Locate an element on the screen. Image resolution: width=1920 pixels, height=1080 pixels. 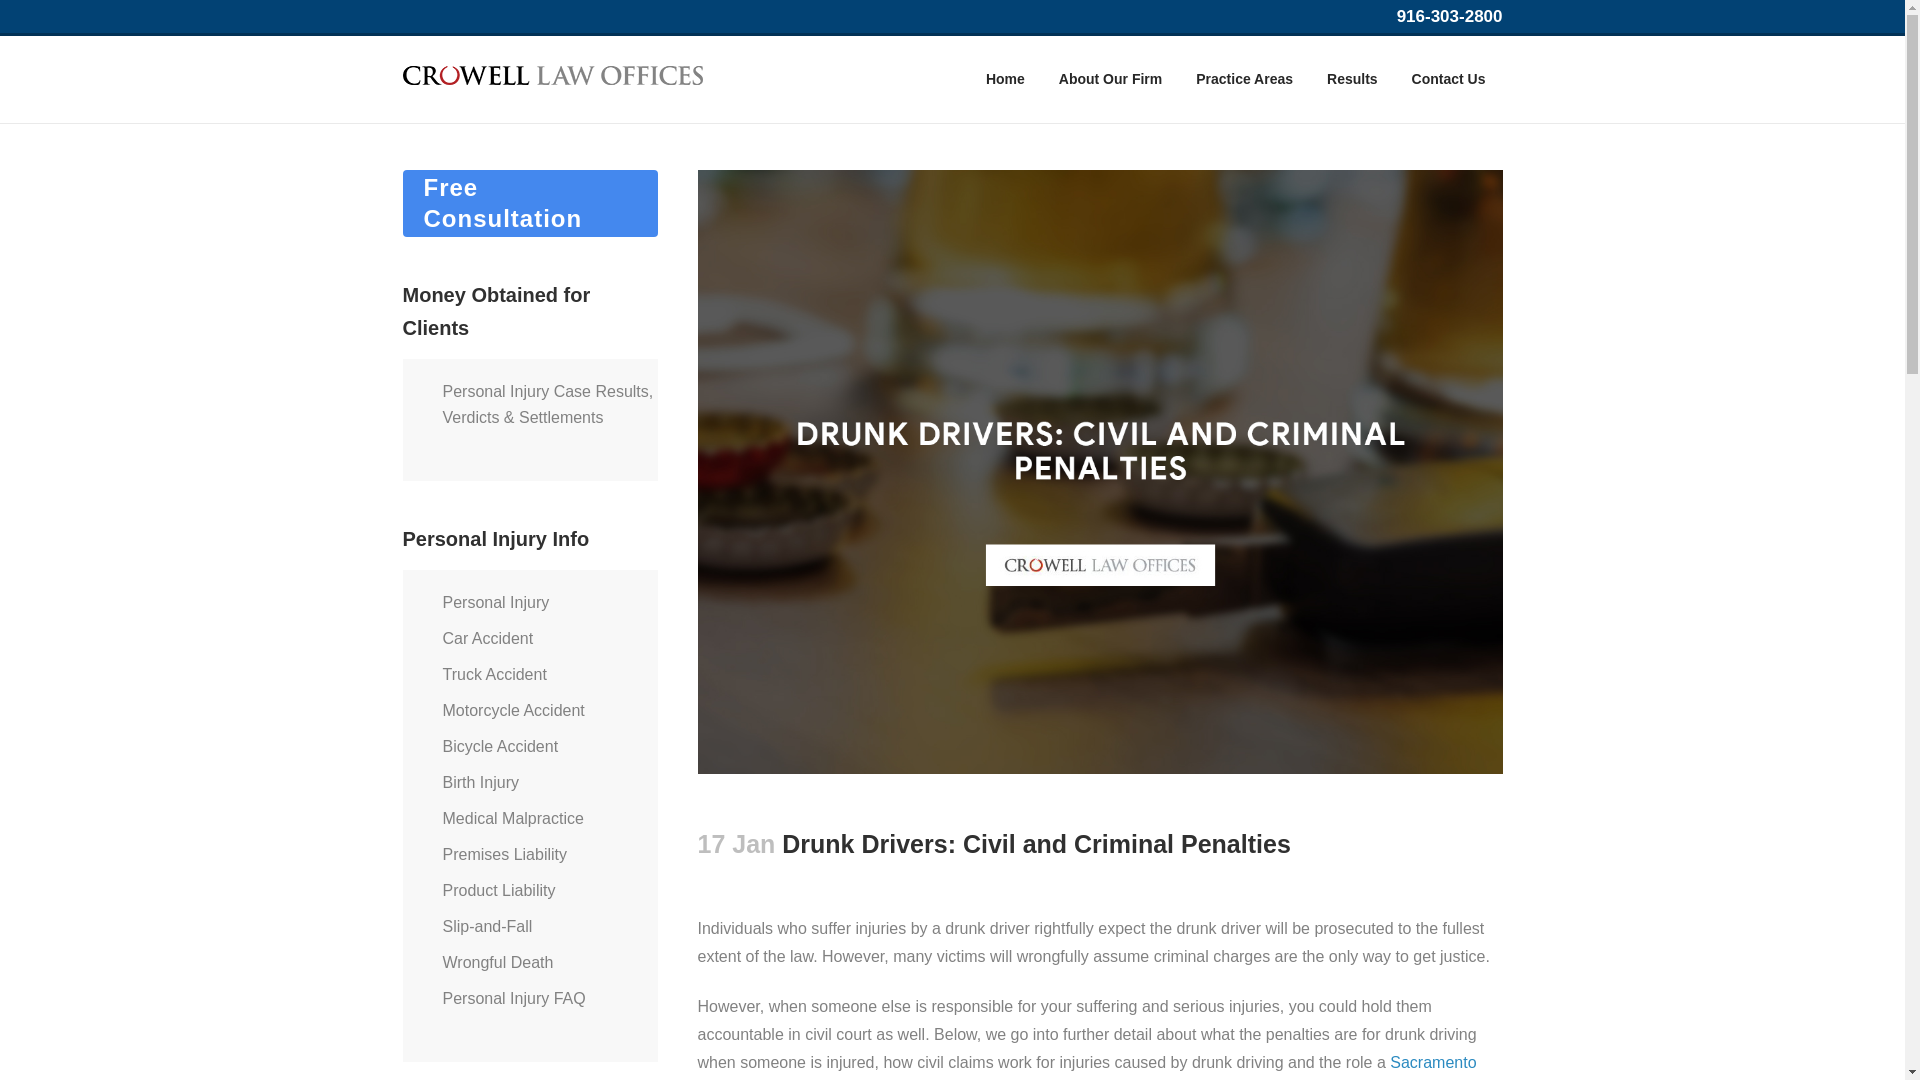
About Our Firm is located at coordinates (1110, 79).